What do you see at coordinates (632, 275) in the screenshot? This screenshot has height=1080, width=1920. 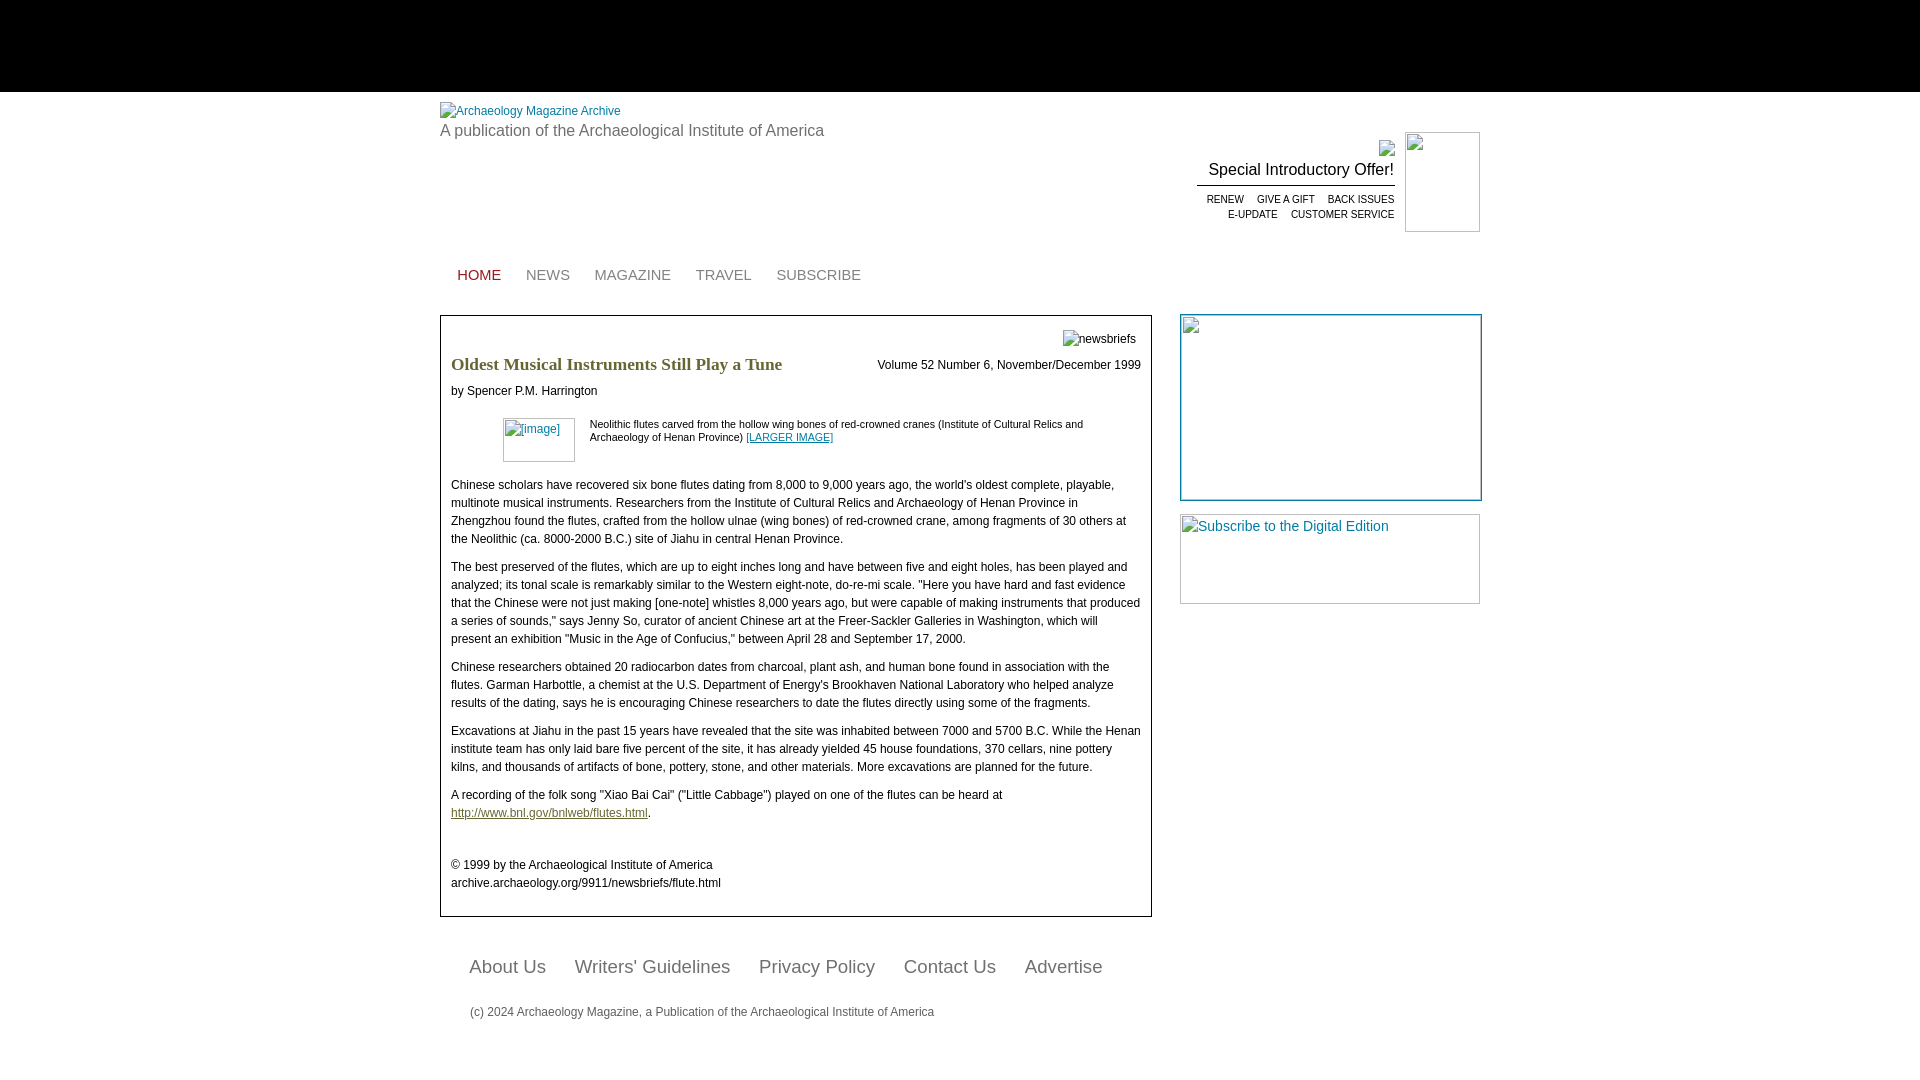 I see `MAGAZINE` at bounding box center [632, 275].